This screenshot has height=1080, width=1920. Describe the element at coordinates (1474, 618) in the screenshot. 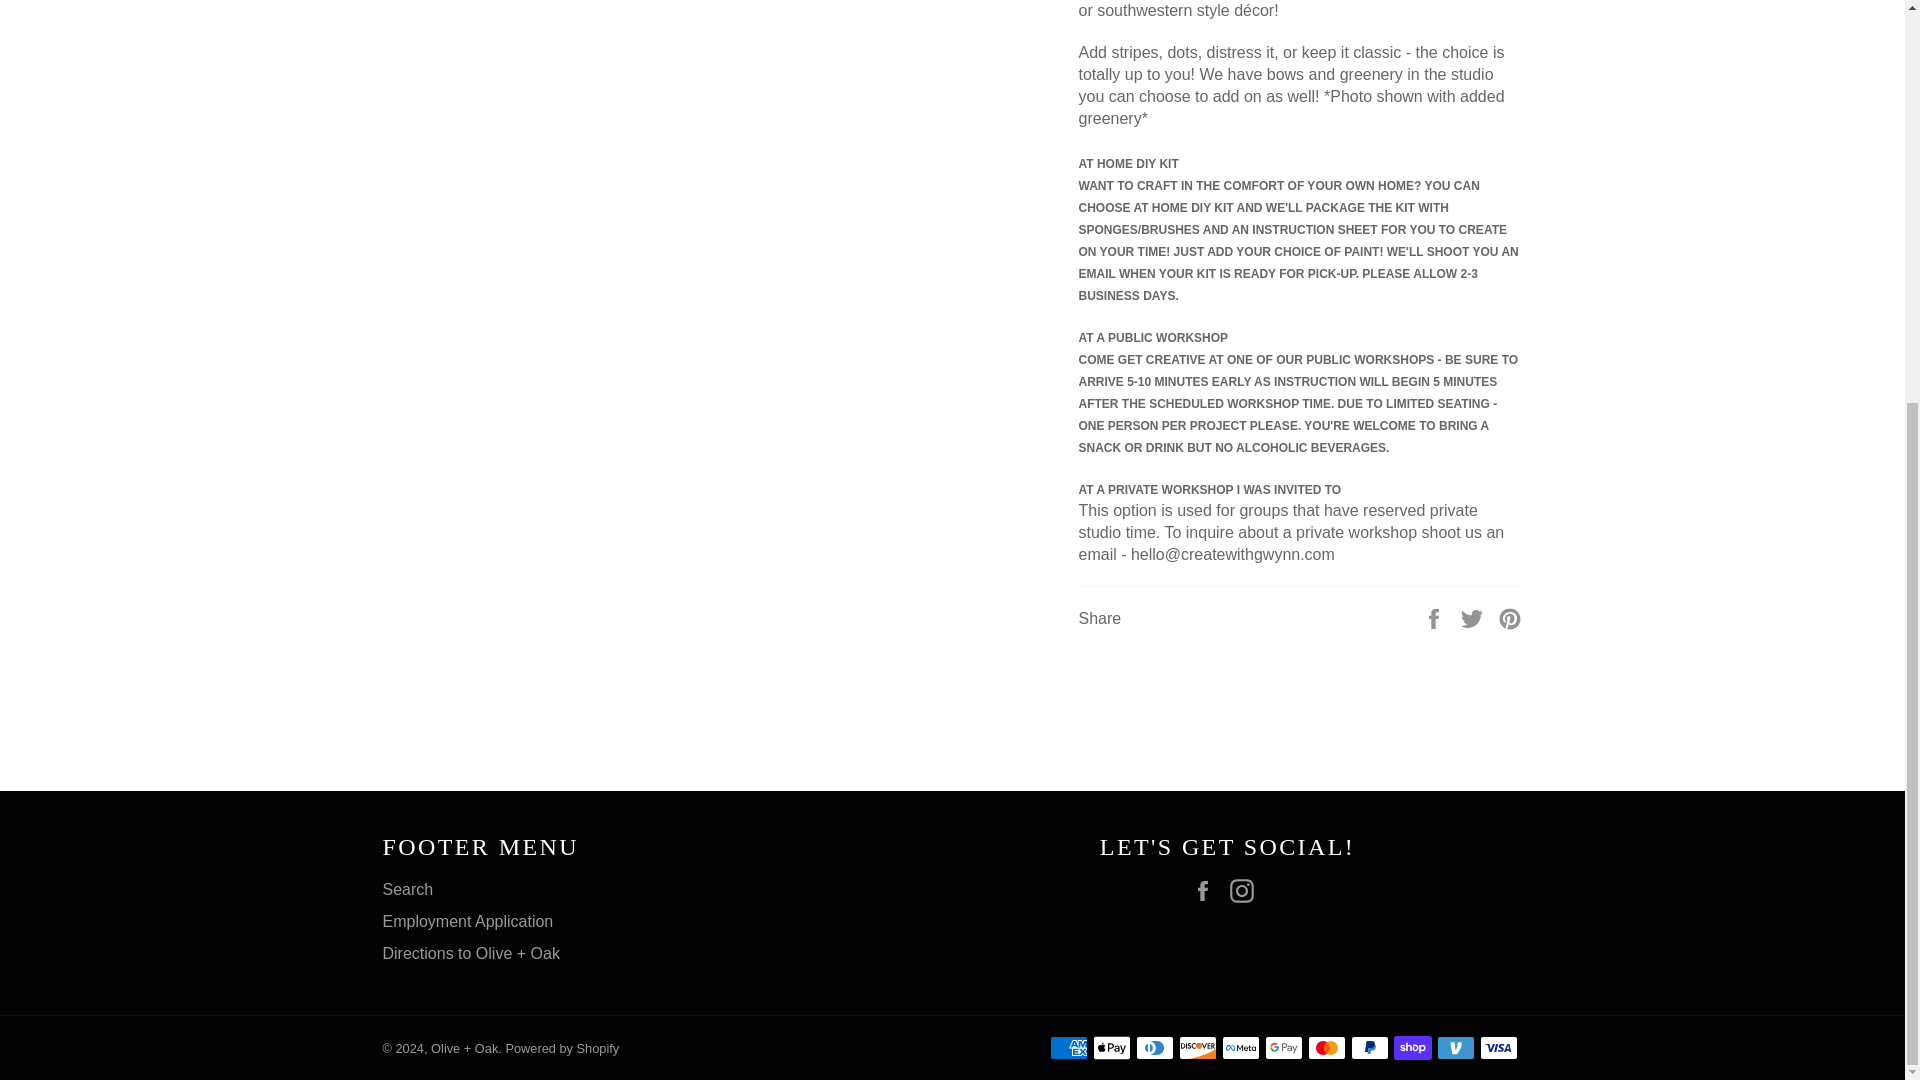

I see `Tweet on Twitter` at that location.